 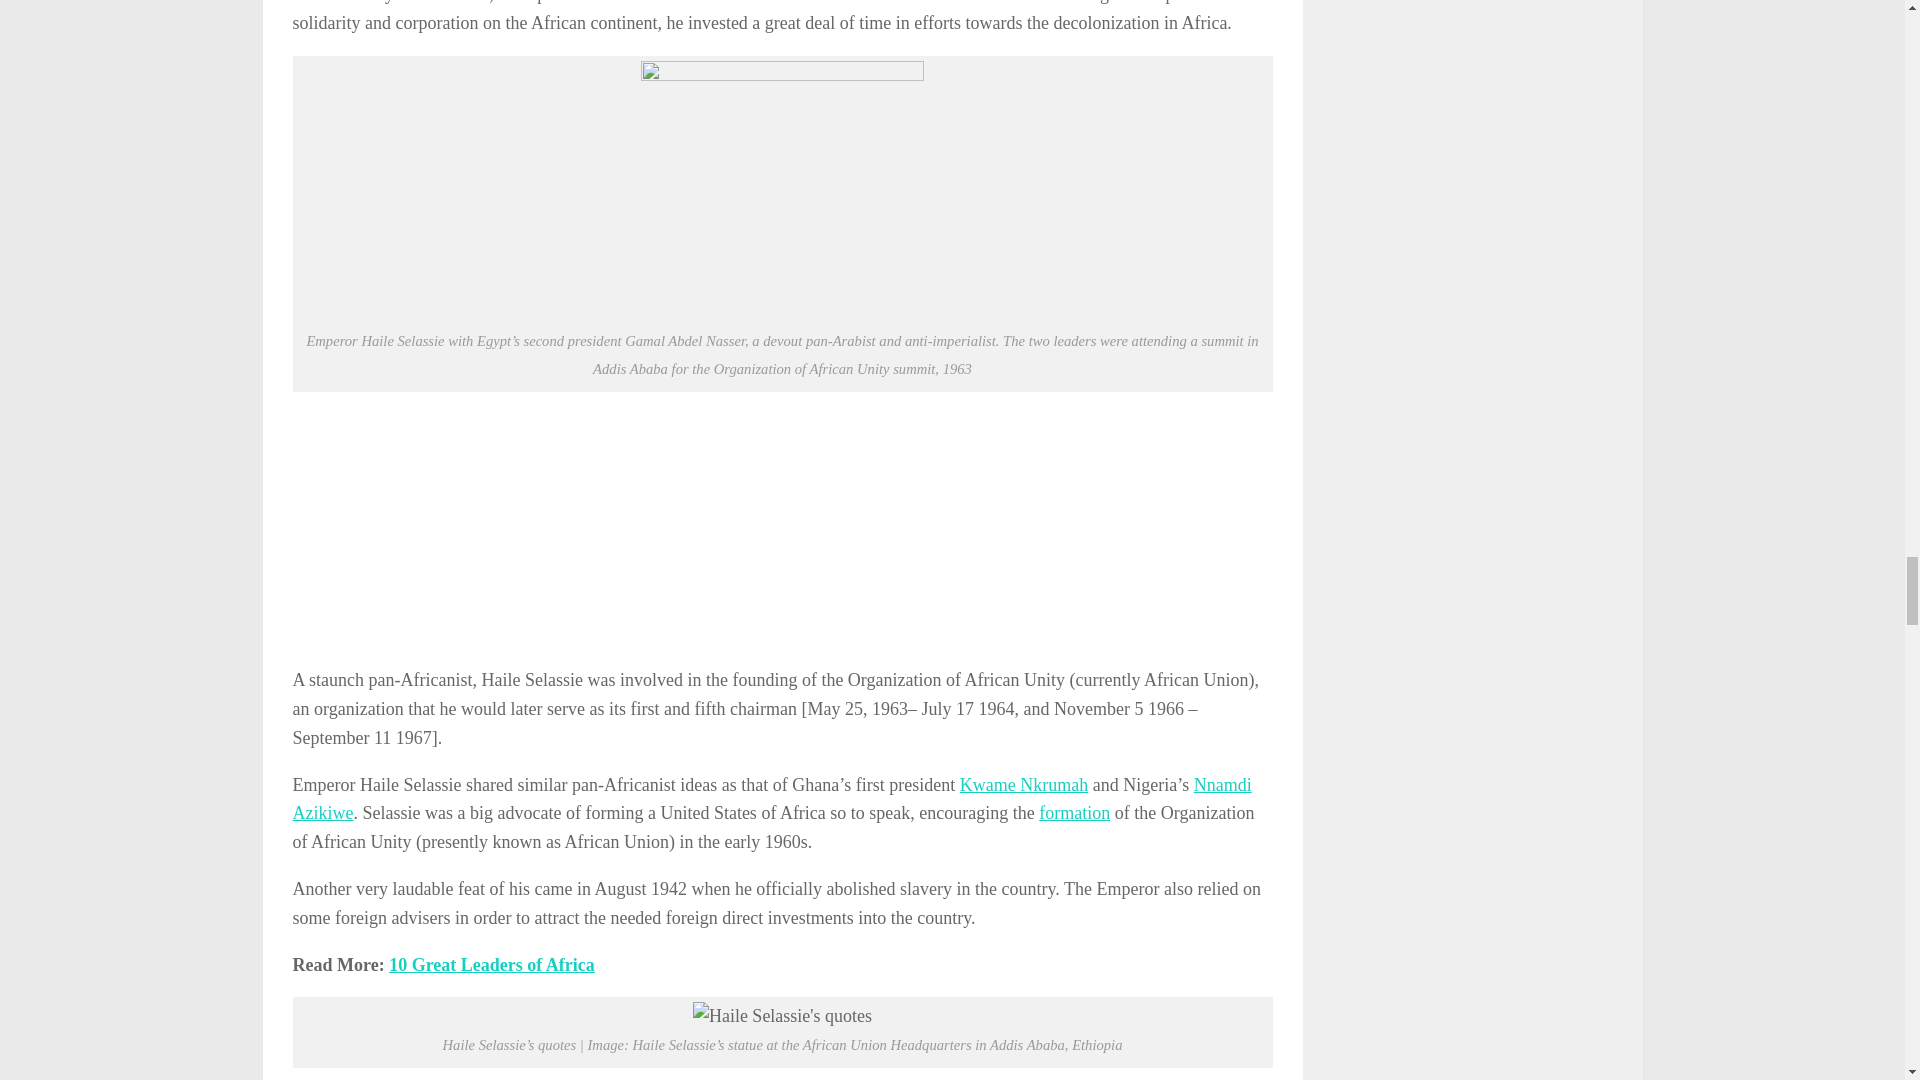 What do you see at coordinates (1074, 812) in the screenshot?
I see `formation` at bounding box center [1074, 812].